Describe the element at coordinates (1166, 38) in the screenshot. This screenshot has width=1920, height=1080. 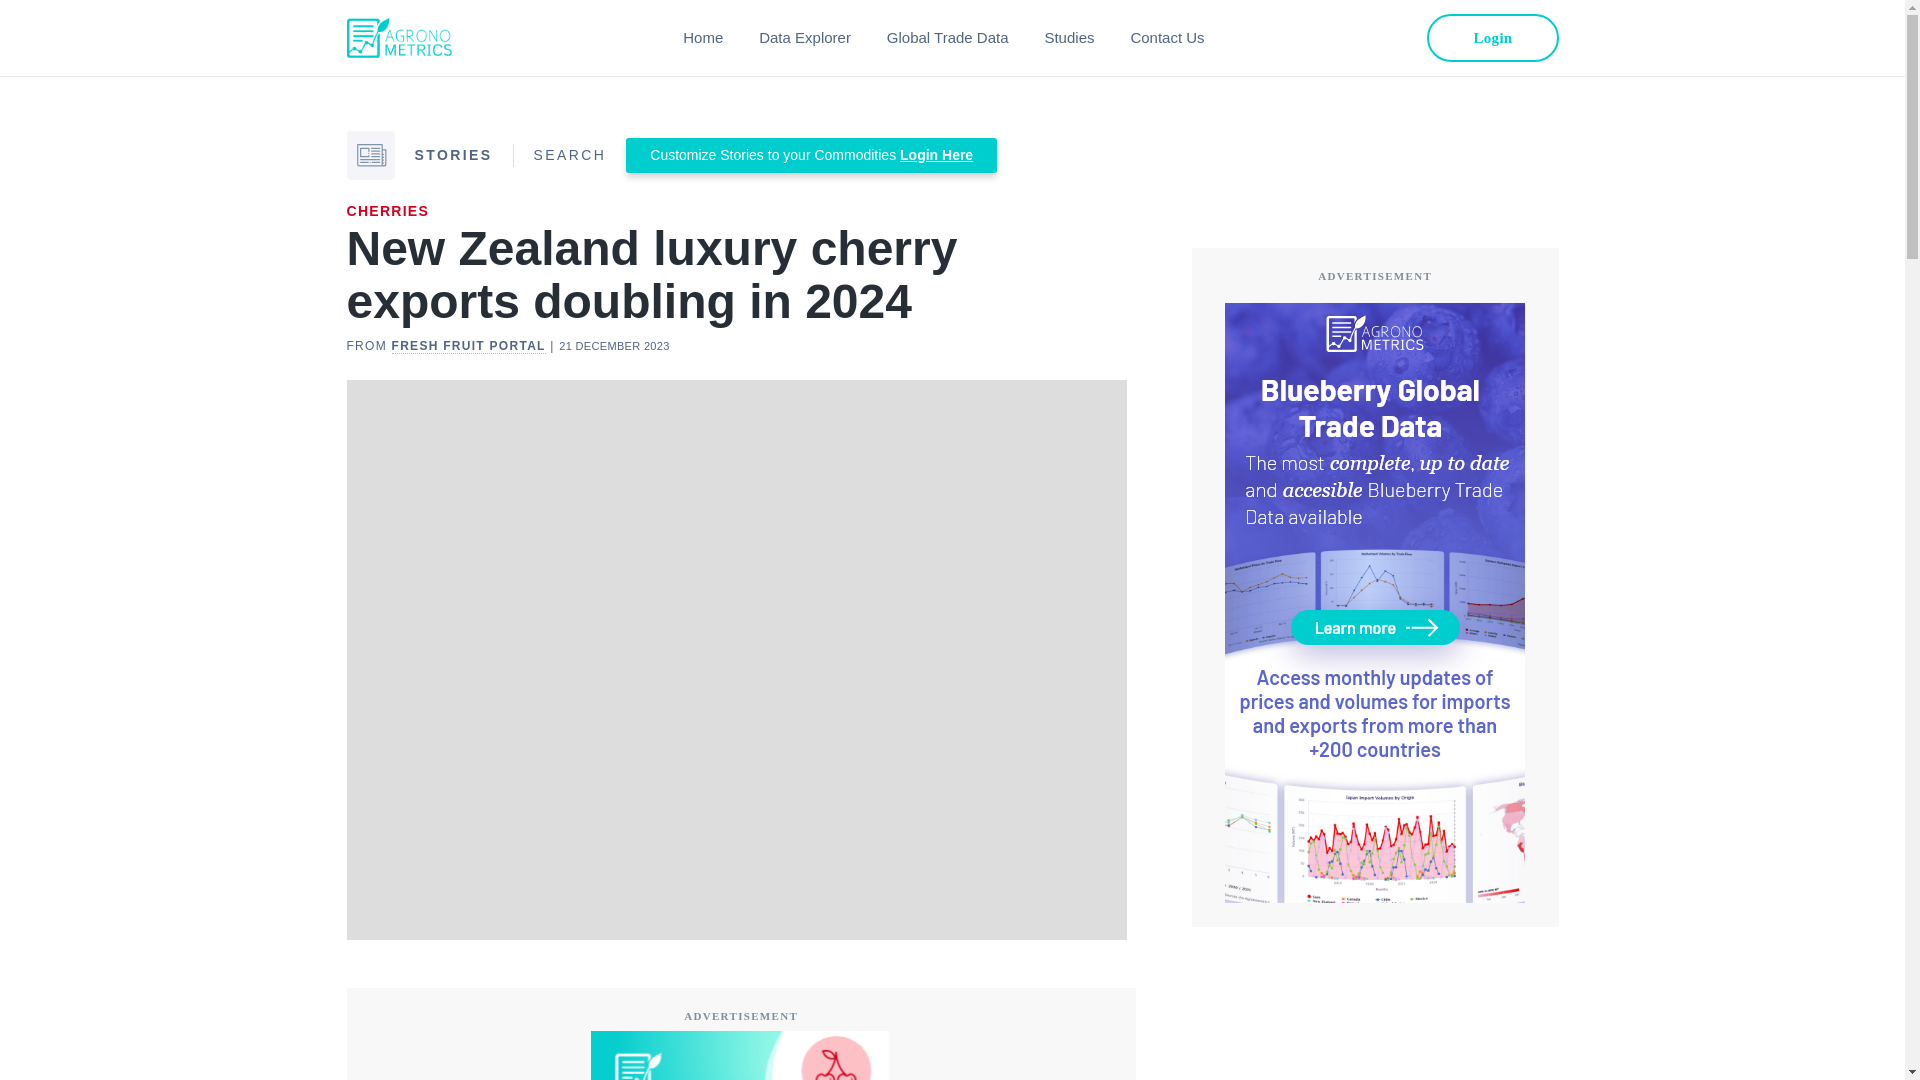
I see `Contact Us` at that location.